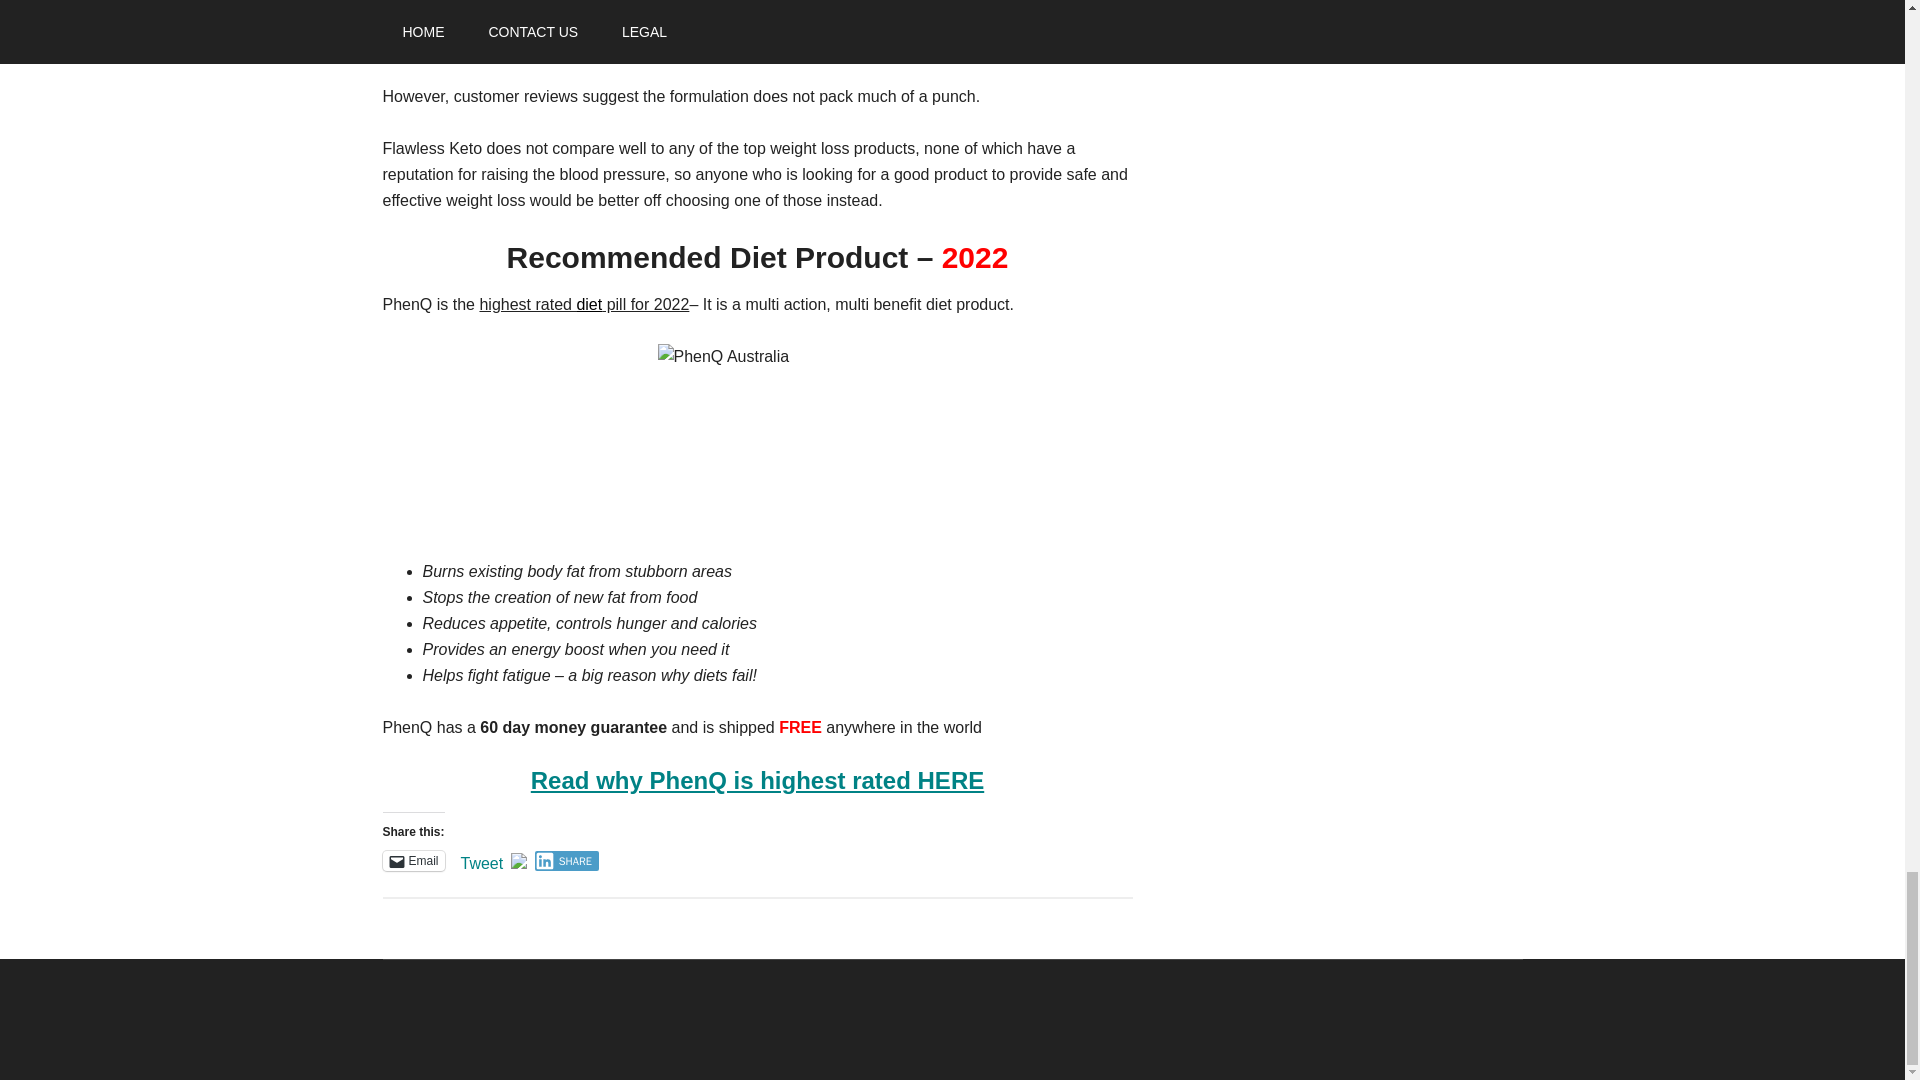  Describe the element at coordinates (412, 860) in the screenshot. I see `Email` at that location.